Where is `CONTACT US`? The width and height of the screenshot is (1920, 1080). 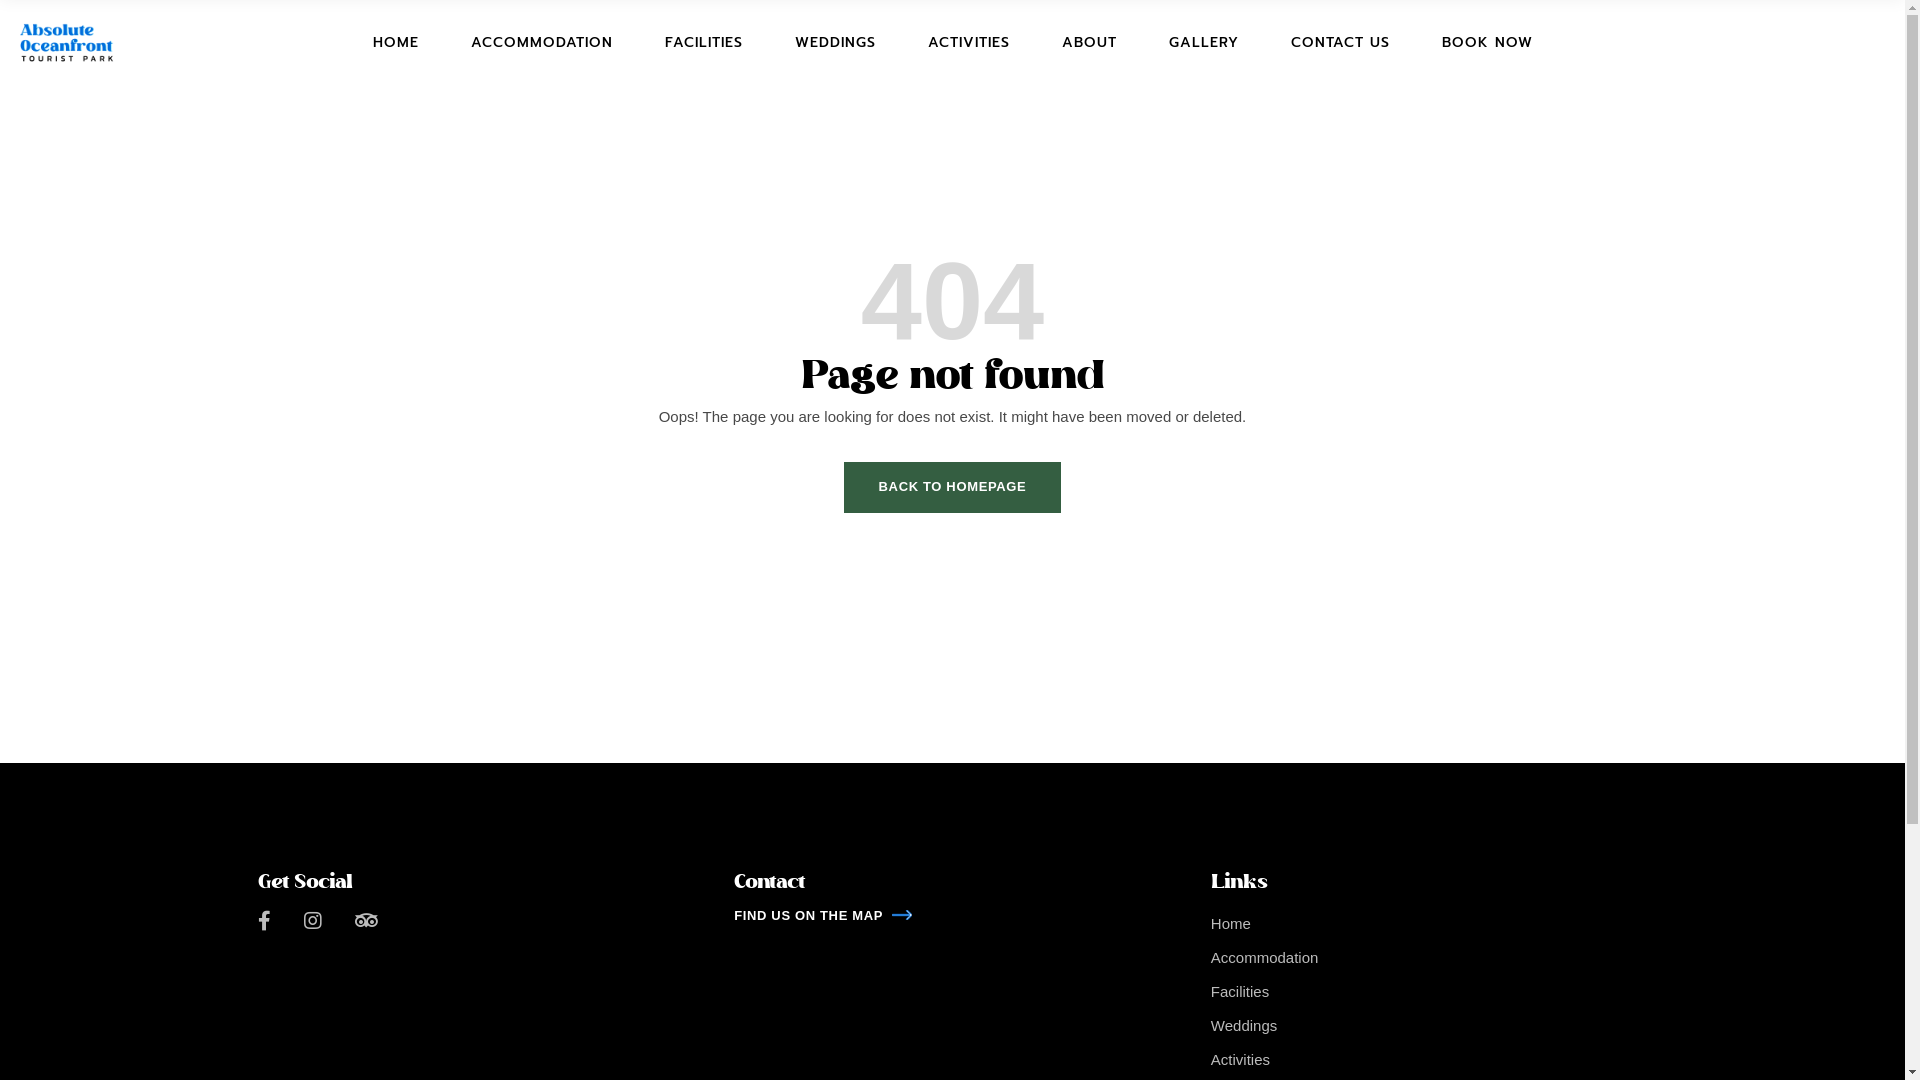 CONTACT US is located at coordinates (1340, 43).